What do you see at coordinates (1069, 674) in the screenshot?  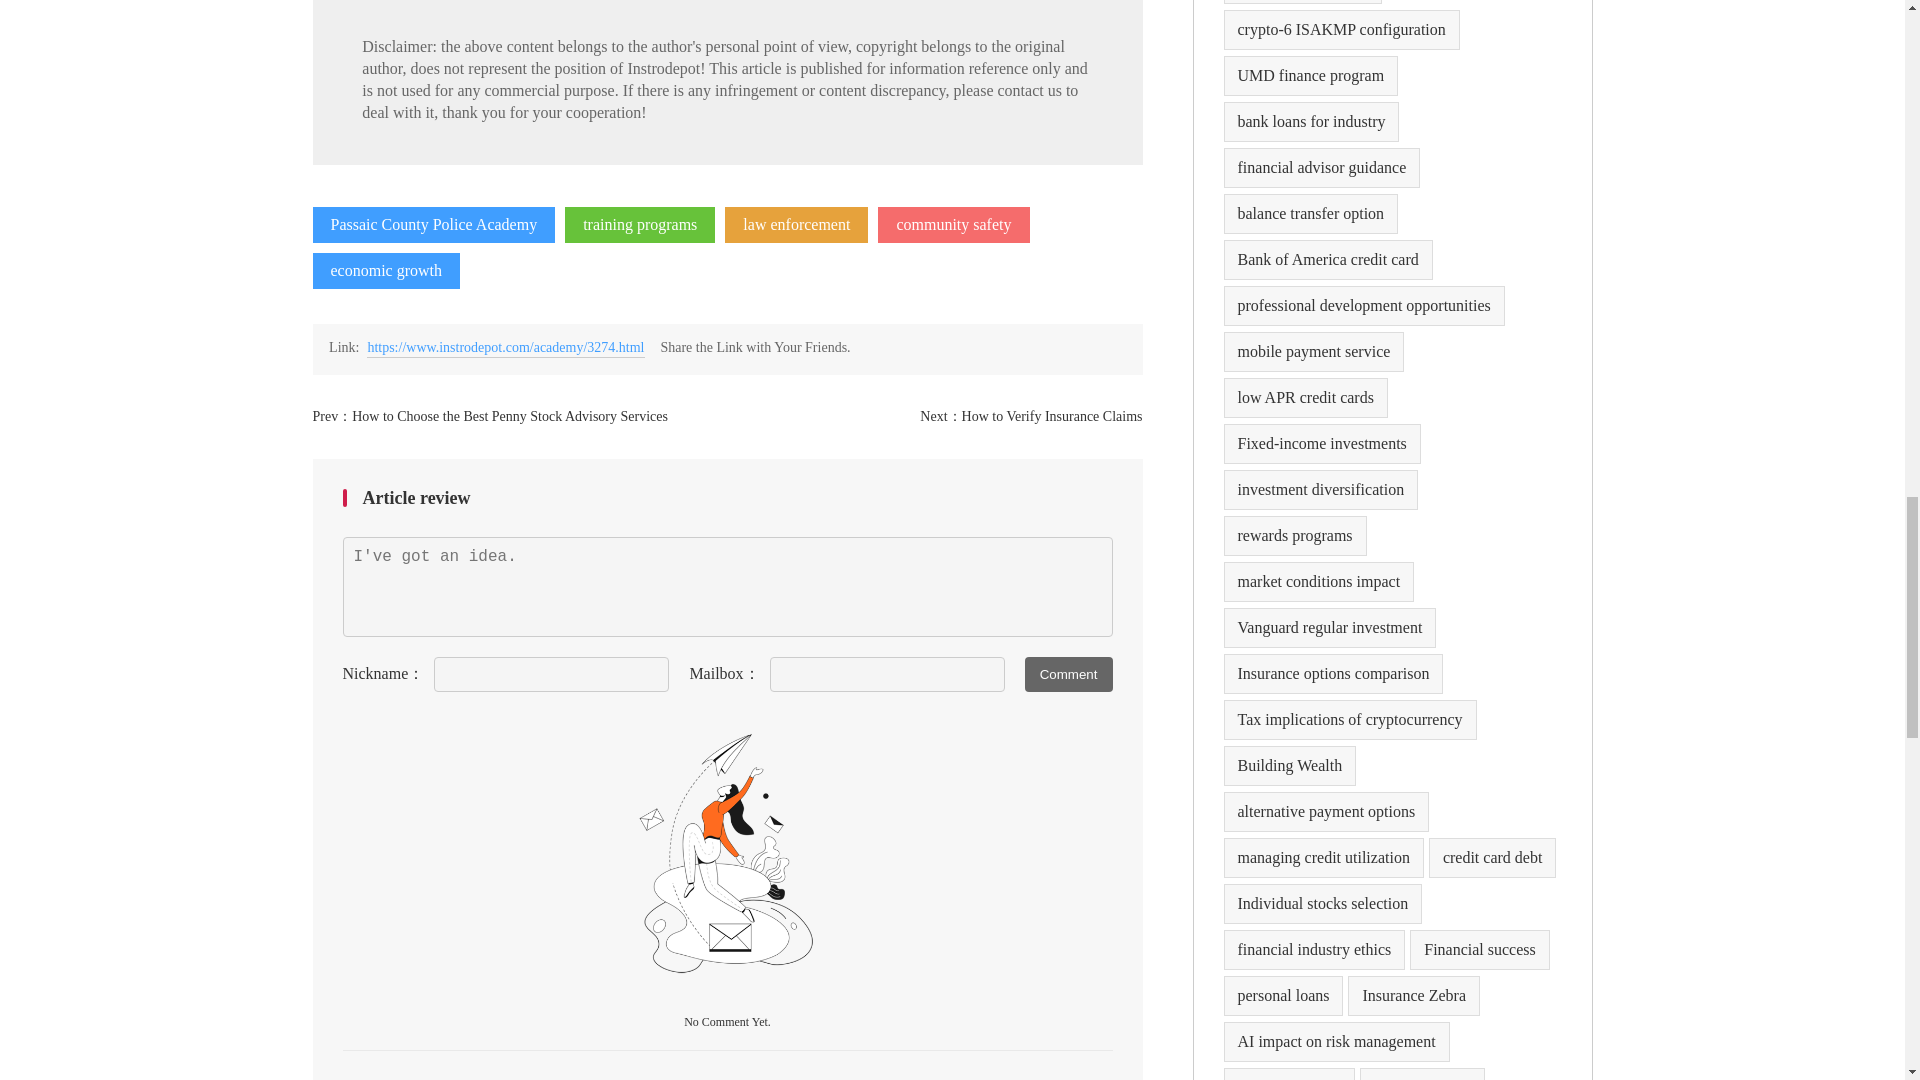 I see `Comment` at bounding box center [1069, 674].